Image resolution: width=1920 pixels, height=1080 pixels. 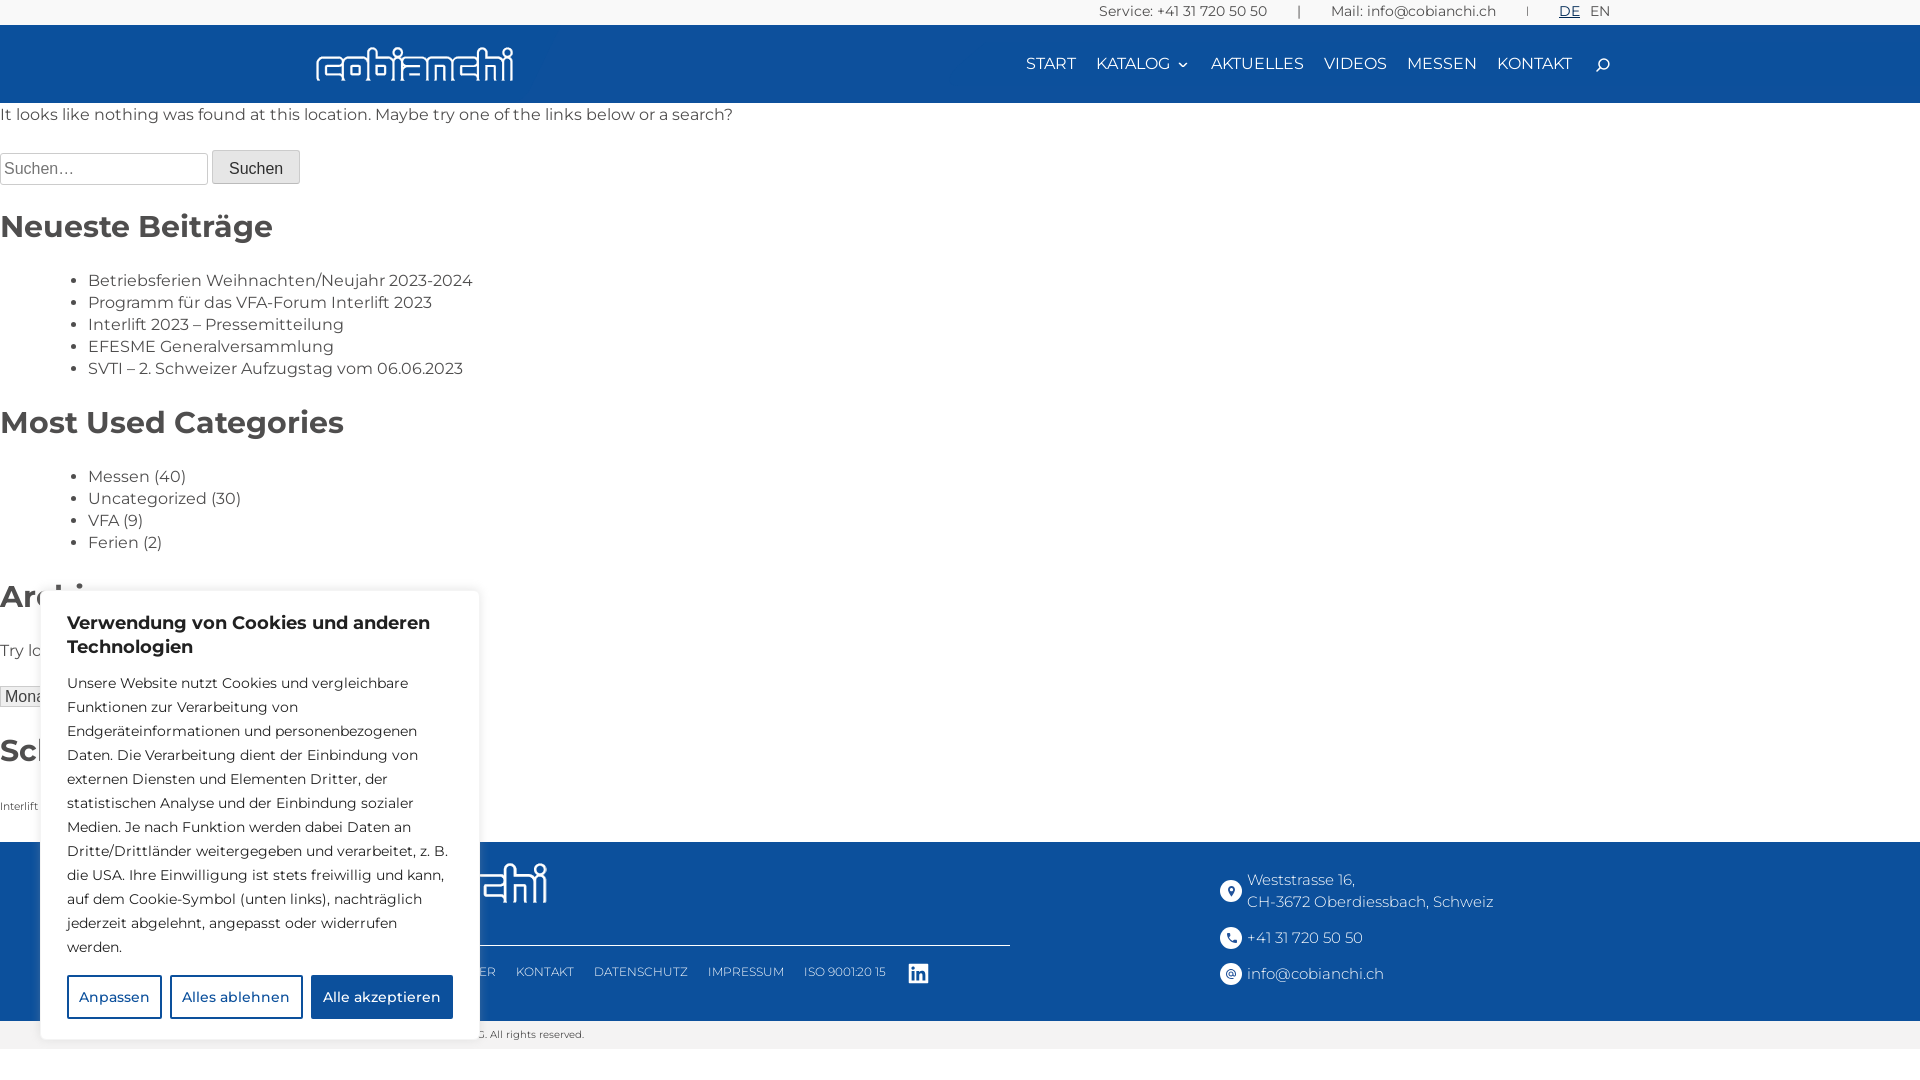 What do you see at coordinates (382, 997) in the screenshot?
I see `Alle akzeptieren` at bounding box center [382, 997].